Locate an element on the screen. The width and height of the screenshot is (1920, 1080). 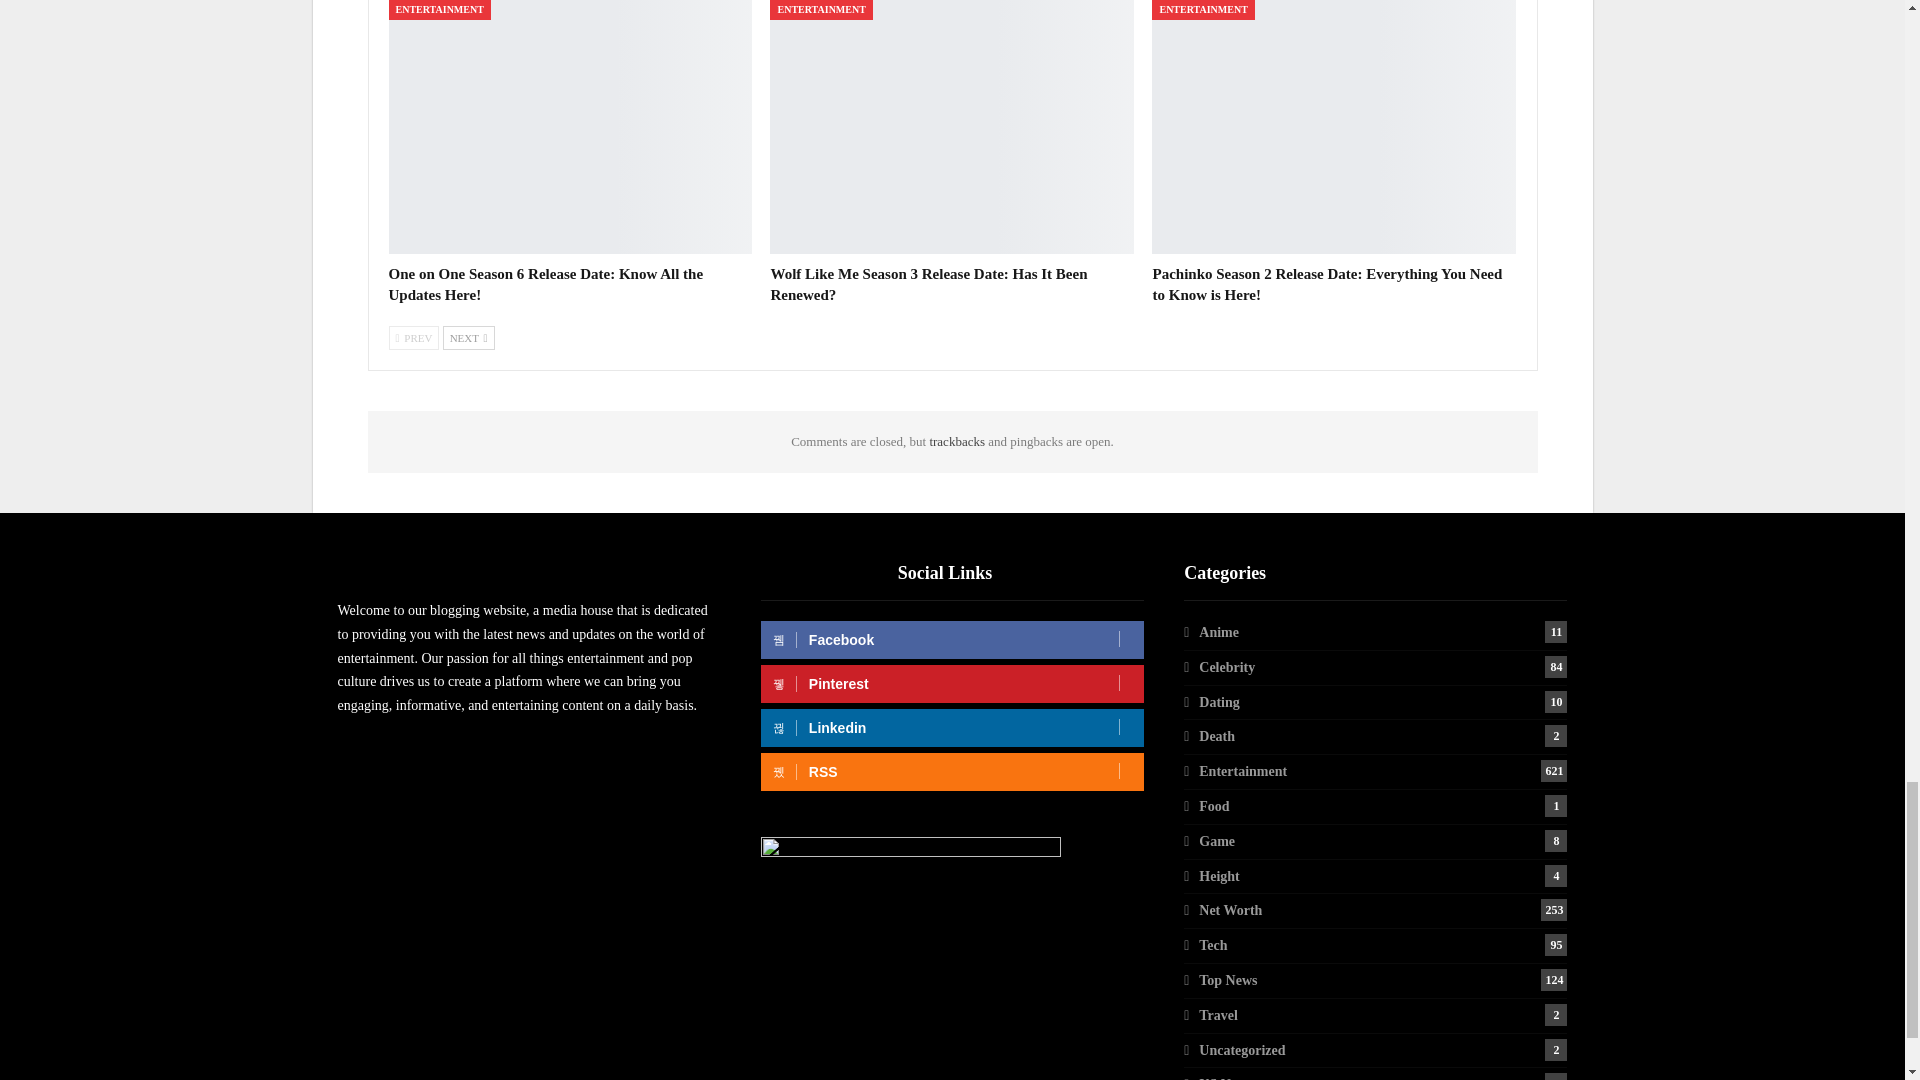
One on One Season 6 Release Date: Know All the Updates Here! is located at coordinates (570, 126).